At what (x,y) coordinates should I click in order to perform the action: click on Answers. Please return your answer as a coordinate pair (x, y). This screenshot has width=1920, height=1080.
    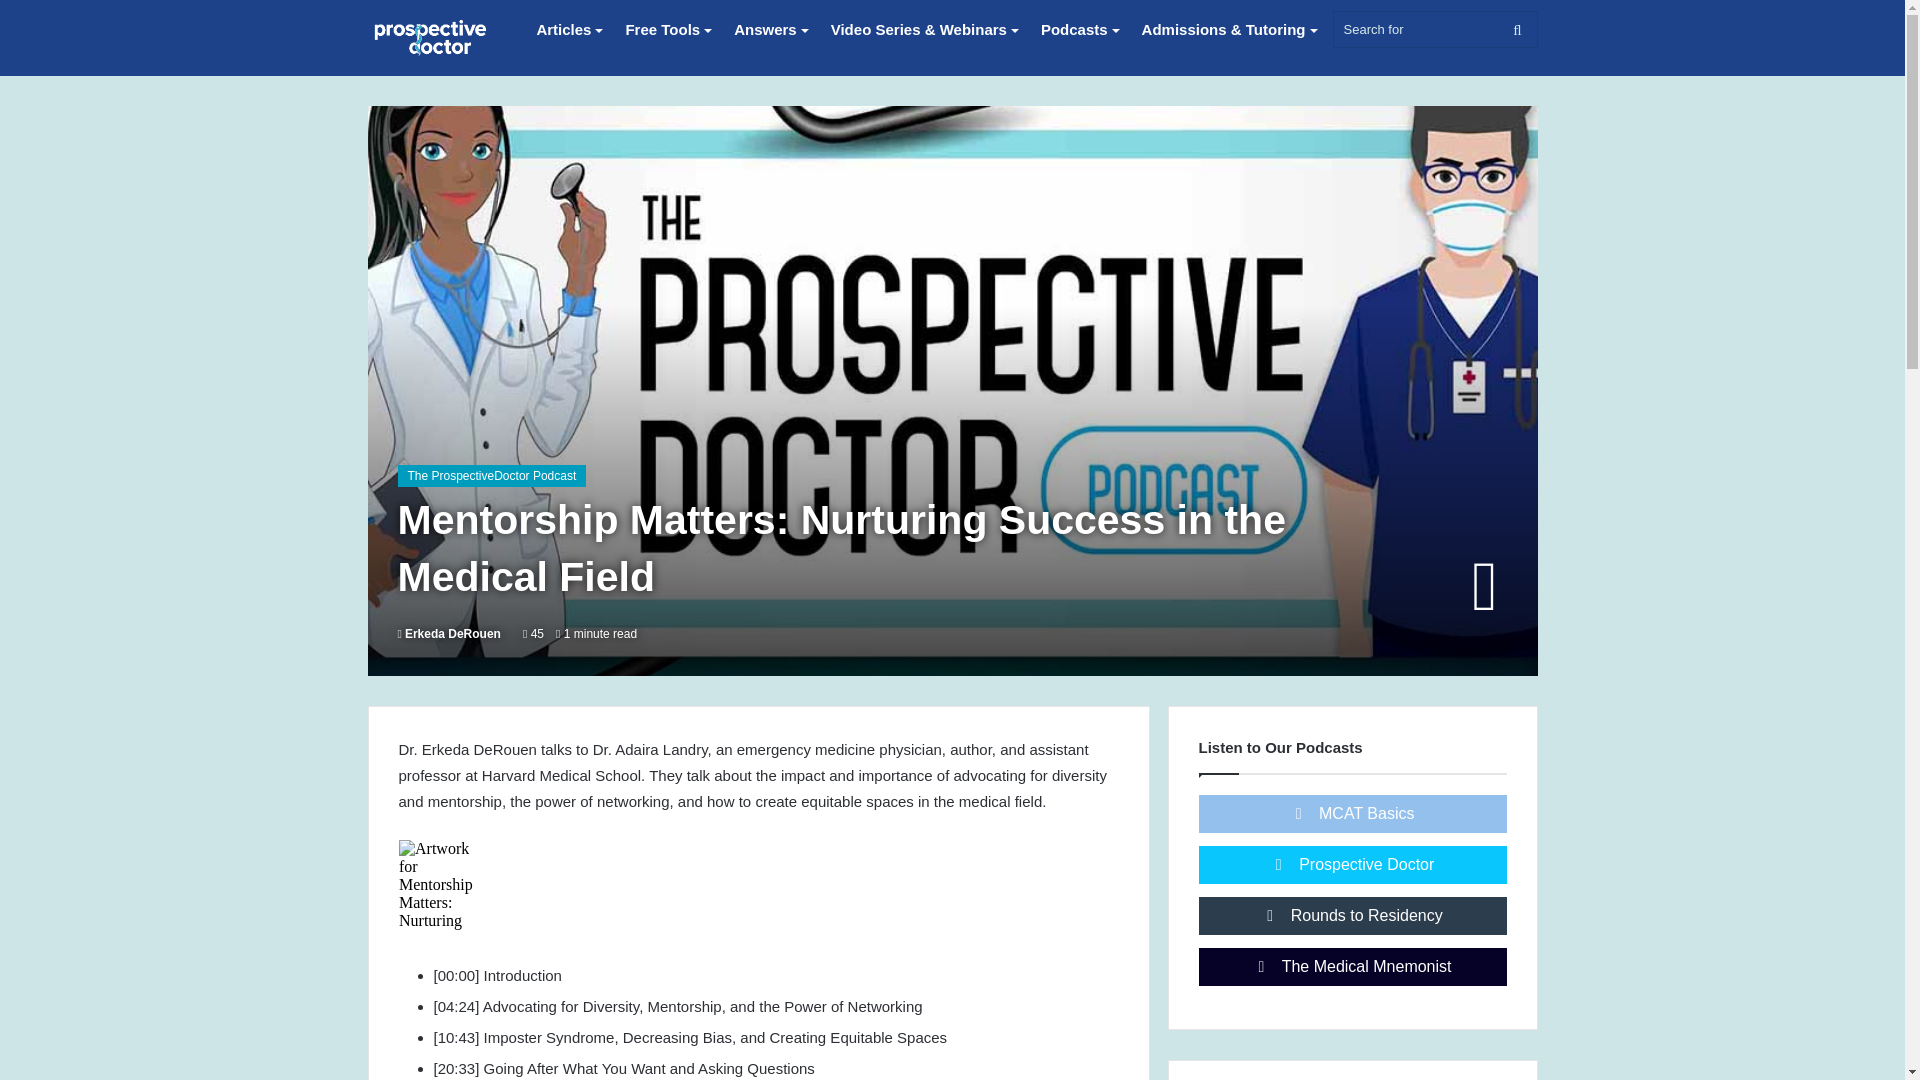
    Looking at the image, I should click on (765, 30).